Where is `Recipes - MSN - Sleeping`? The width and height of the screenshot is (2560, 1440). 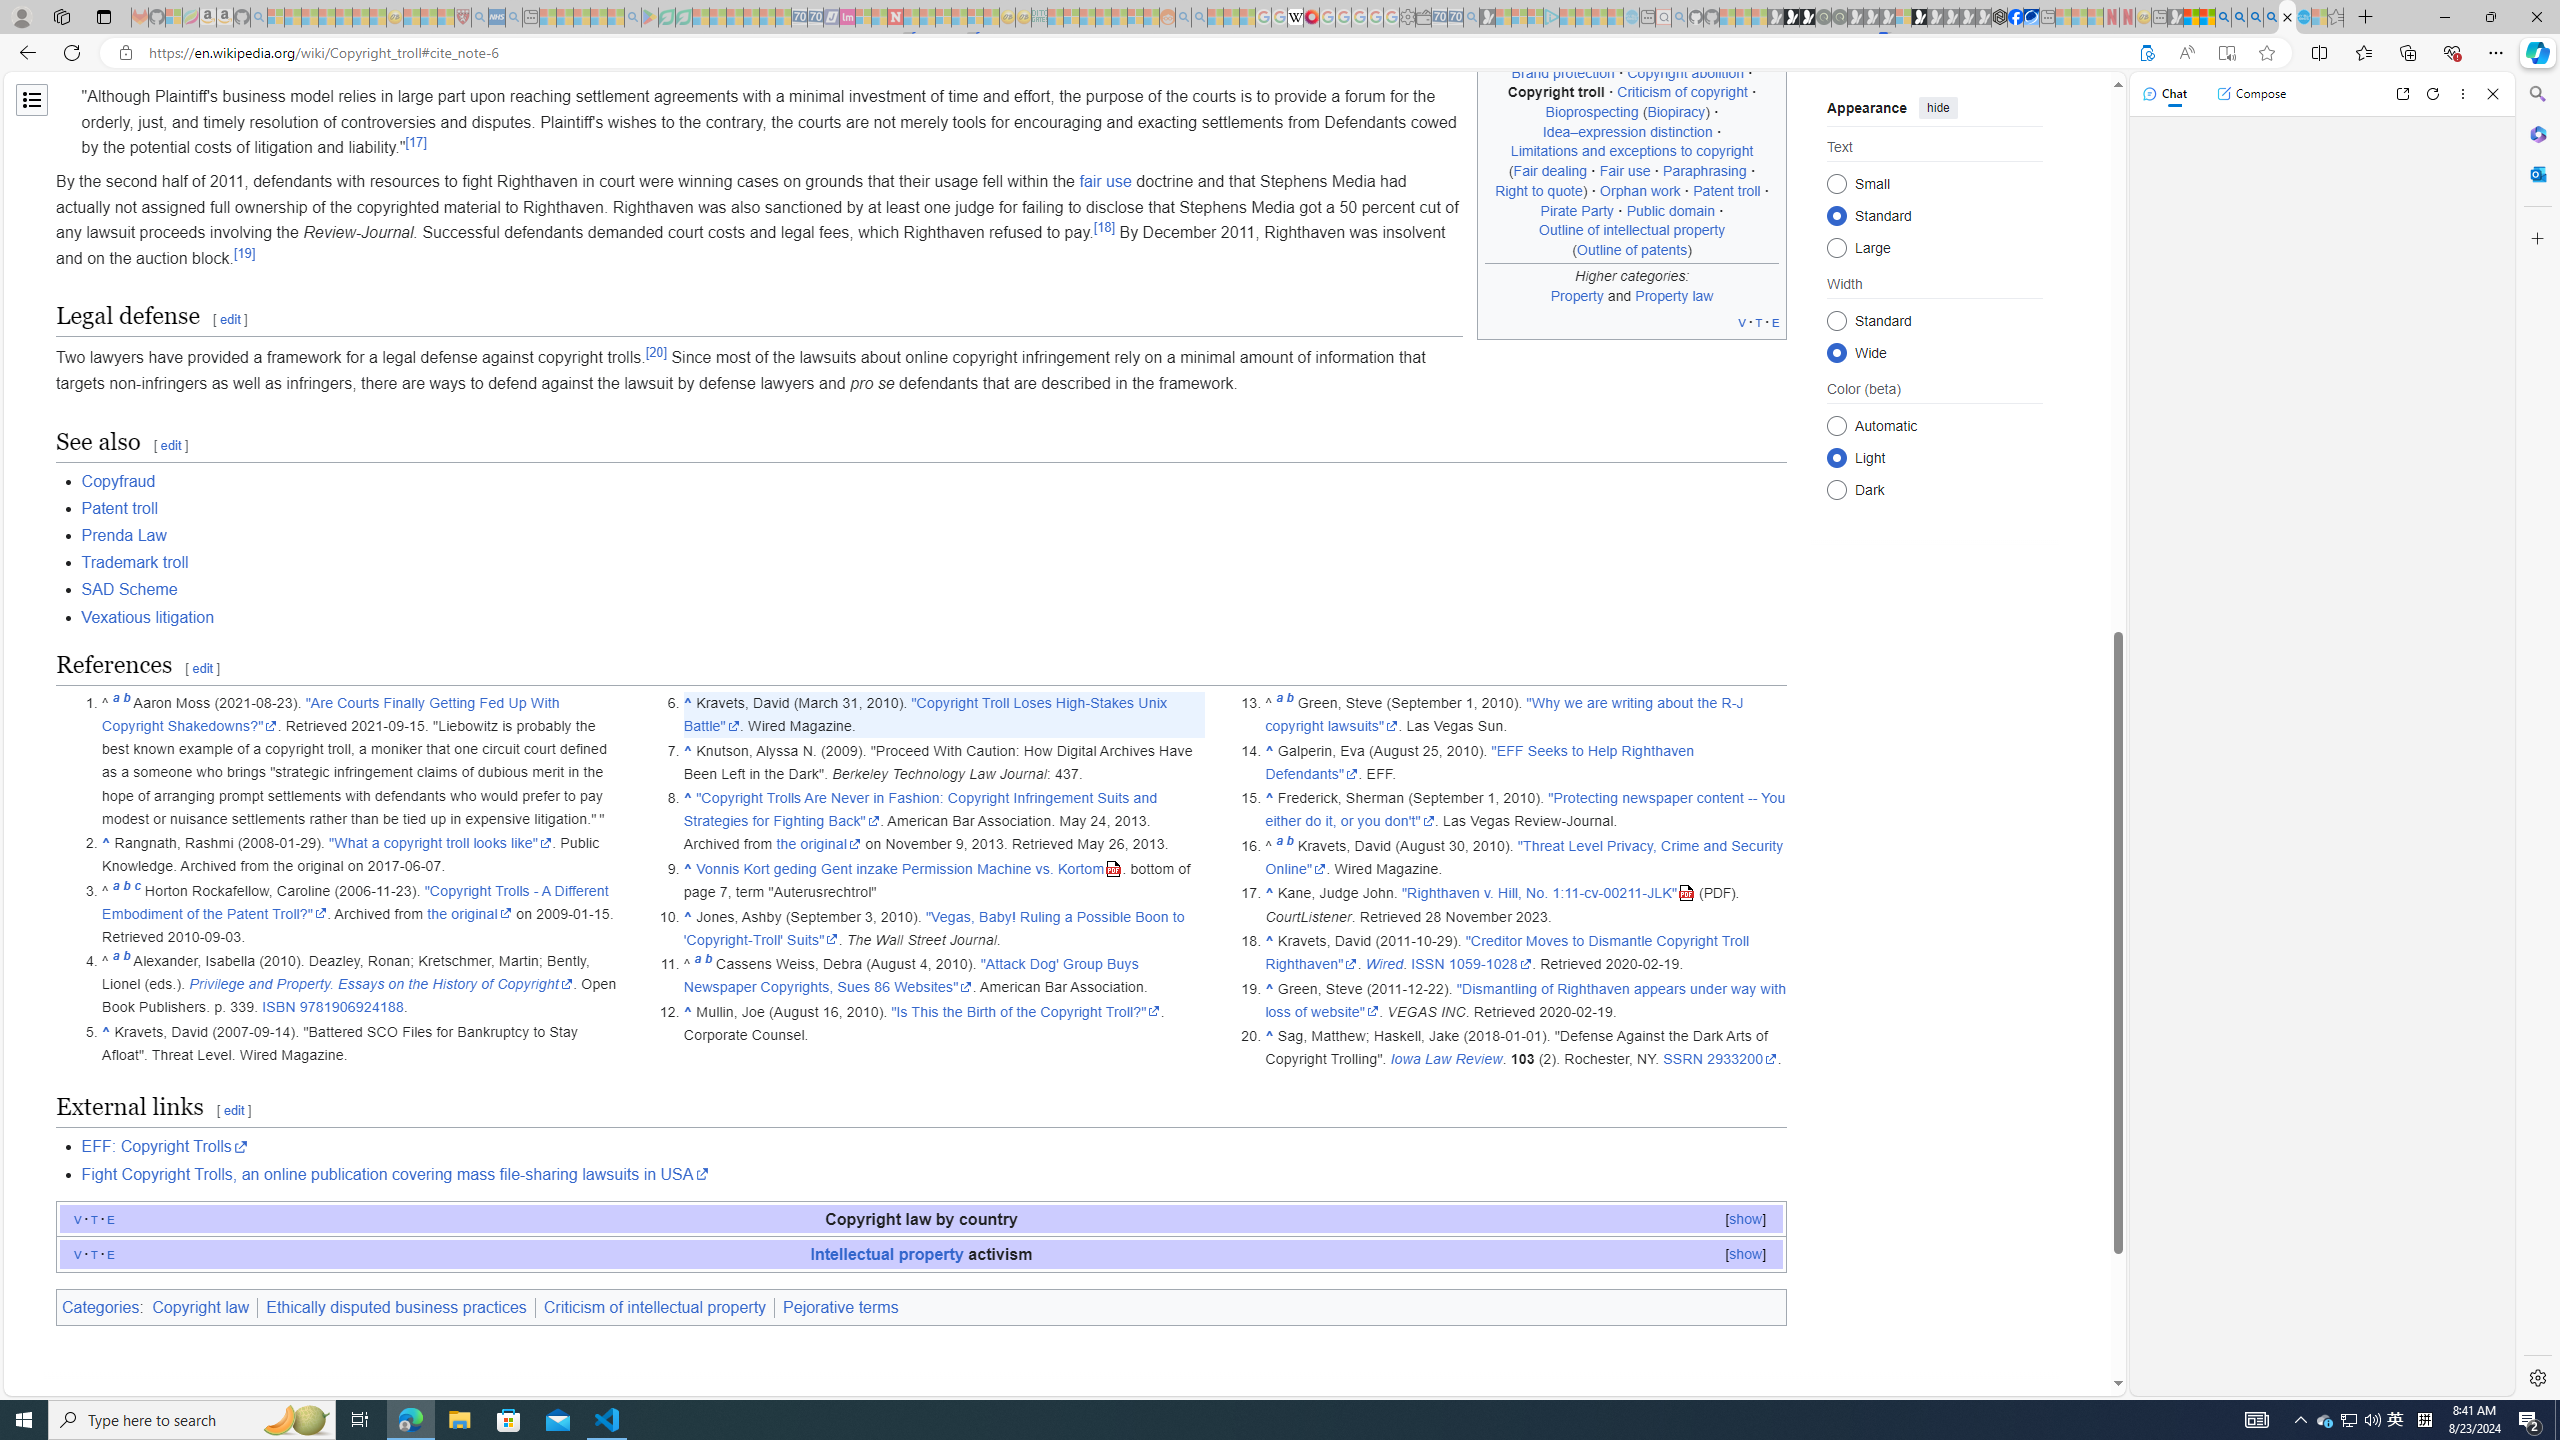 Recipes - MSN - Sleeping is located at coordinates (412, 17).